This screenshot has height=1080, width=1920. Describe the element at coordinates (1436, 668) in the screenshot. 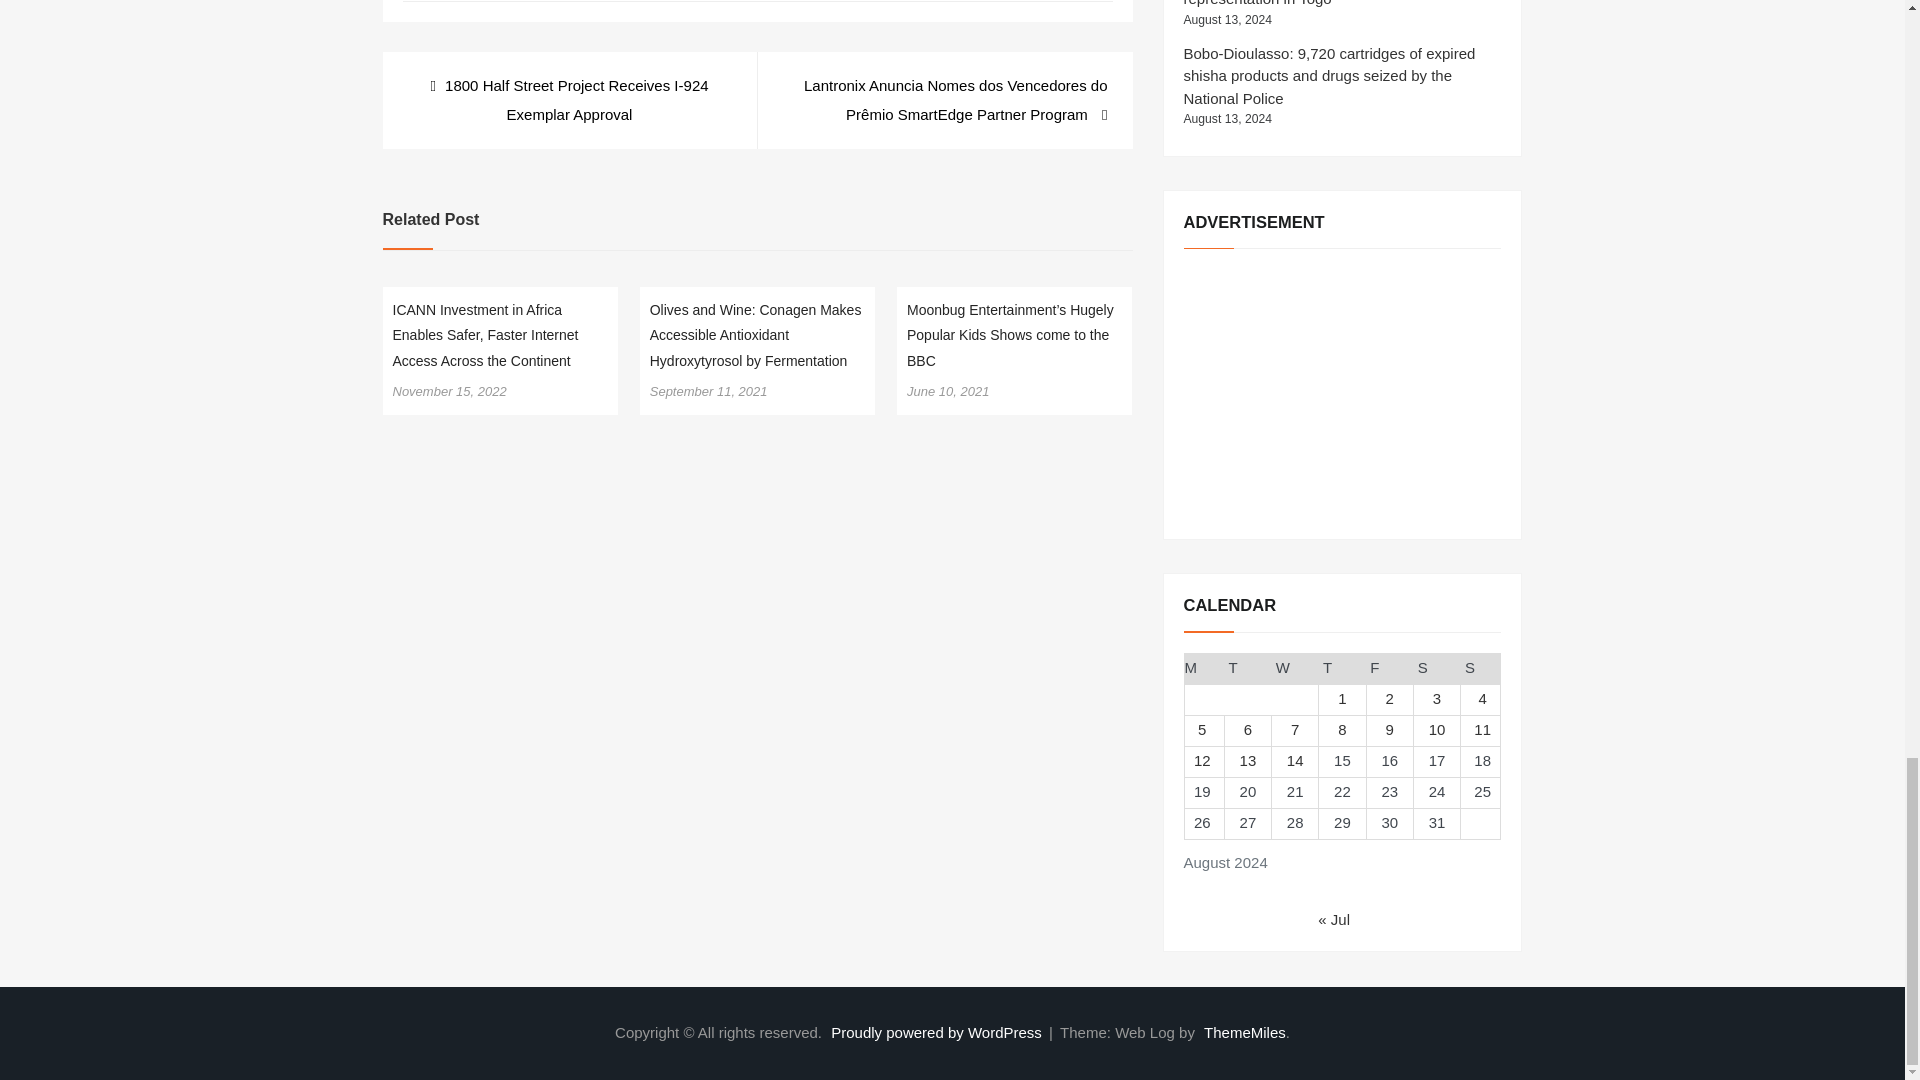

I see `Saturday` at that location.